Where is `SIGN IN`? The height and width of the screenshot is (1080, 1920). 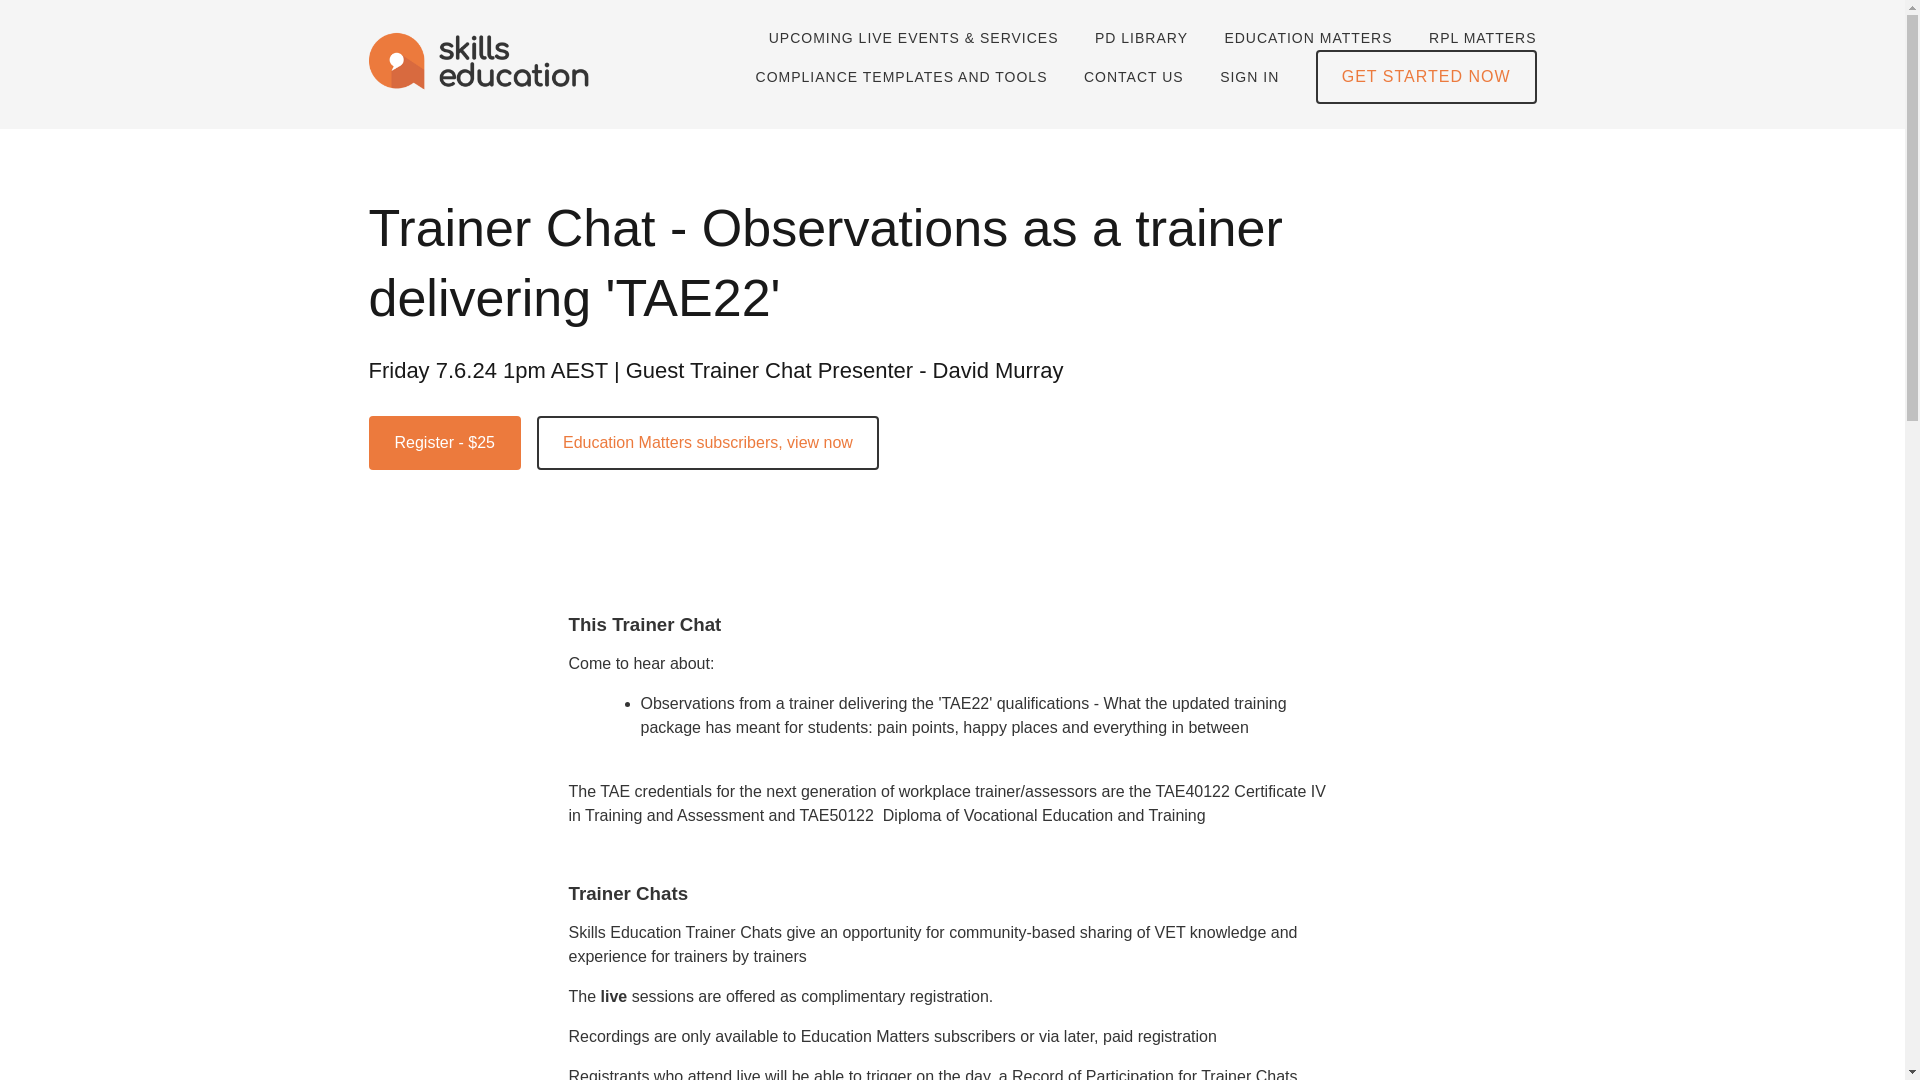
SIGN IN is located at coordinates (1248, 77).